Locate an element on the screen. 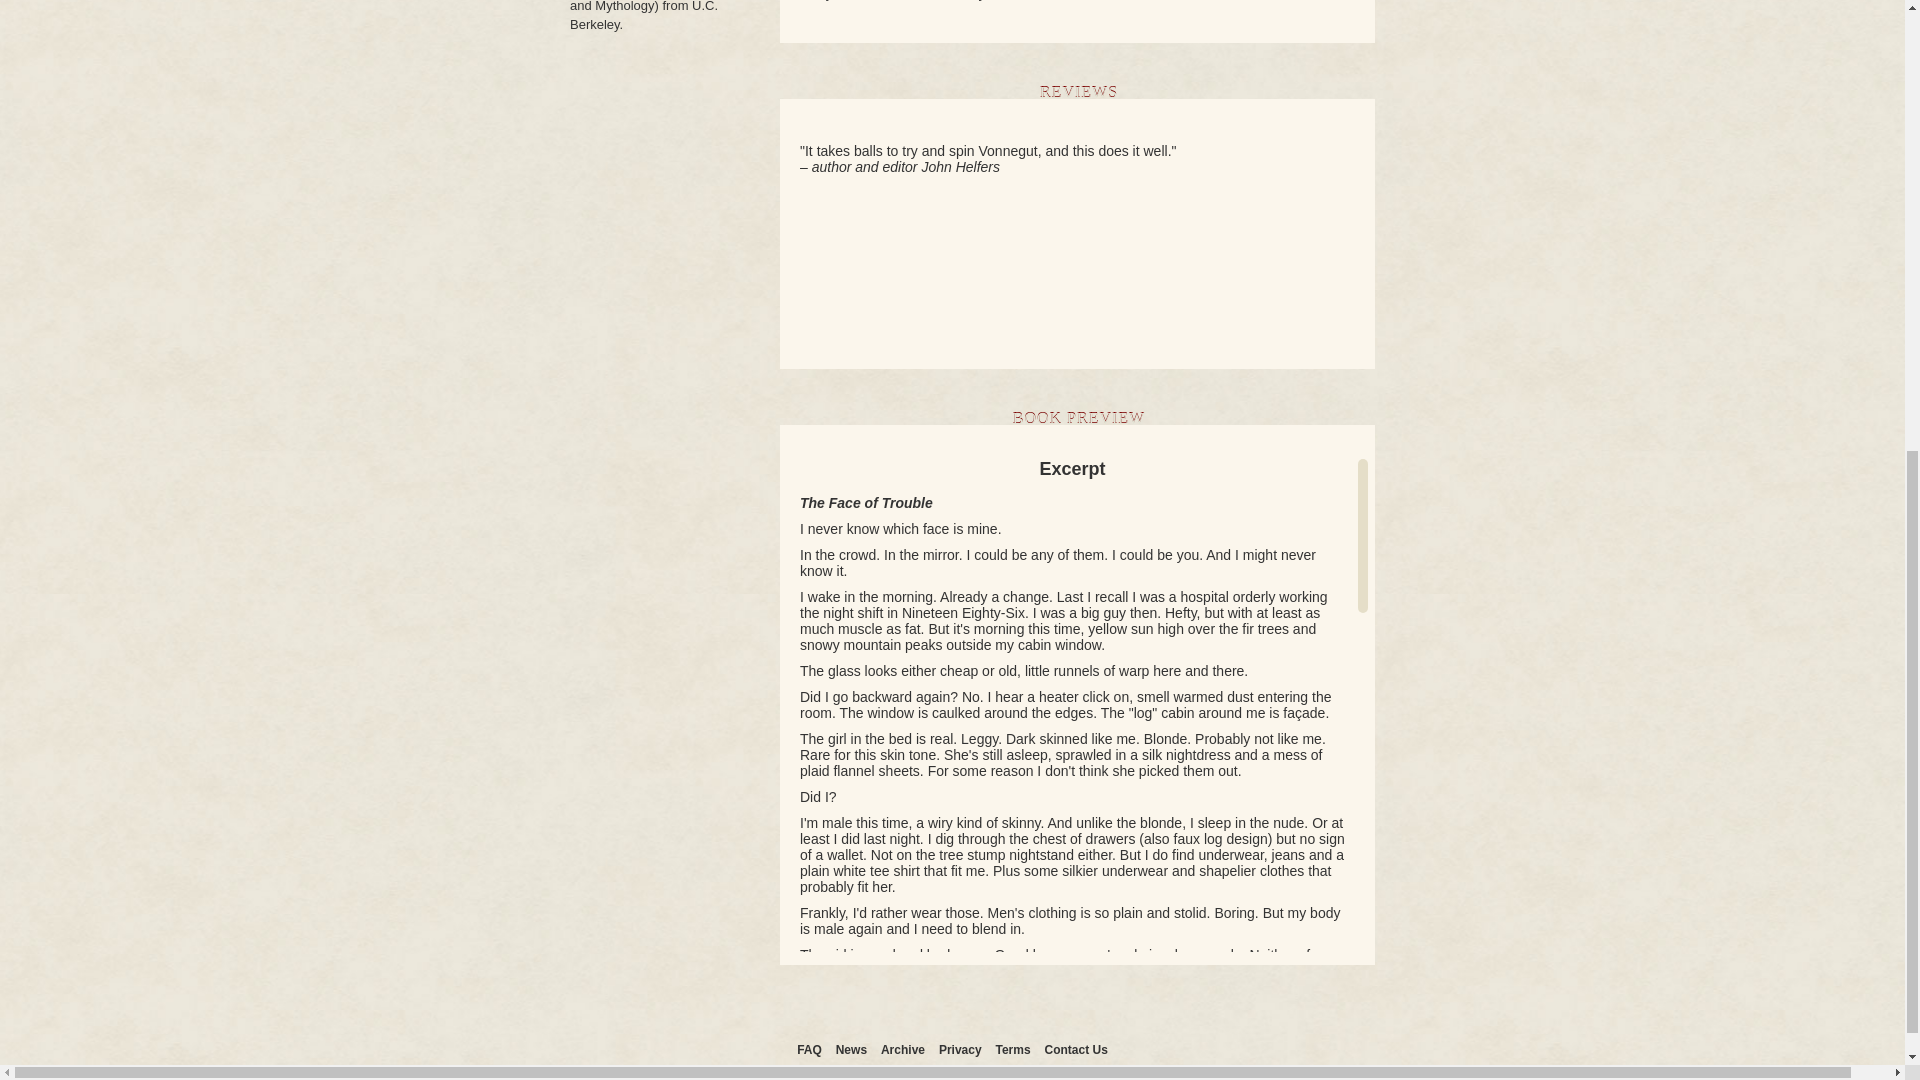  FAQ is located at coordinates (808, 1050).